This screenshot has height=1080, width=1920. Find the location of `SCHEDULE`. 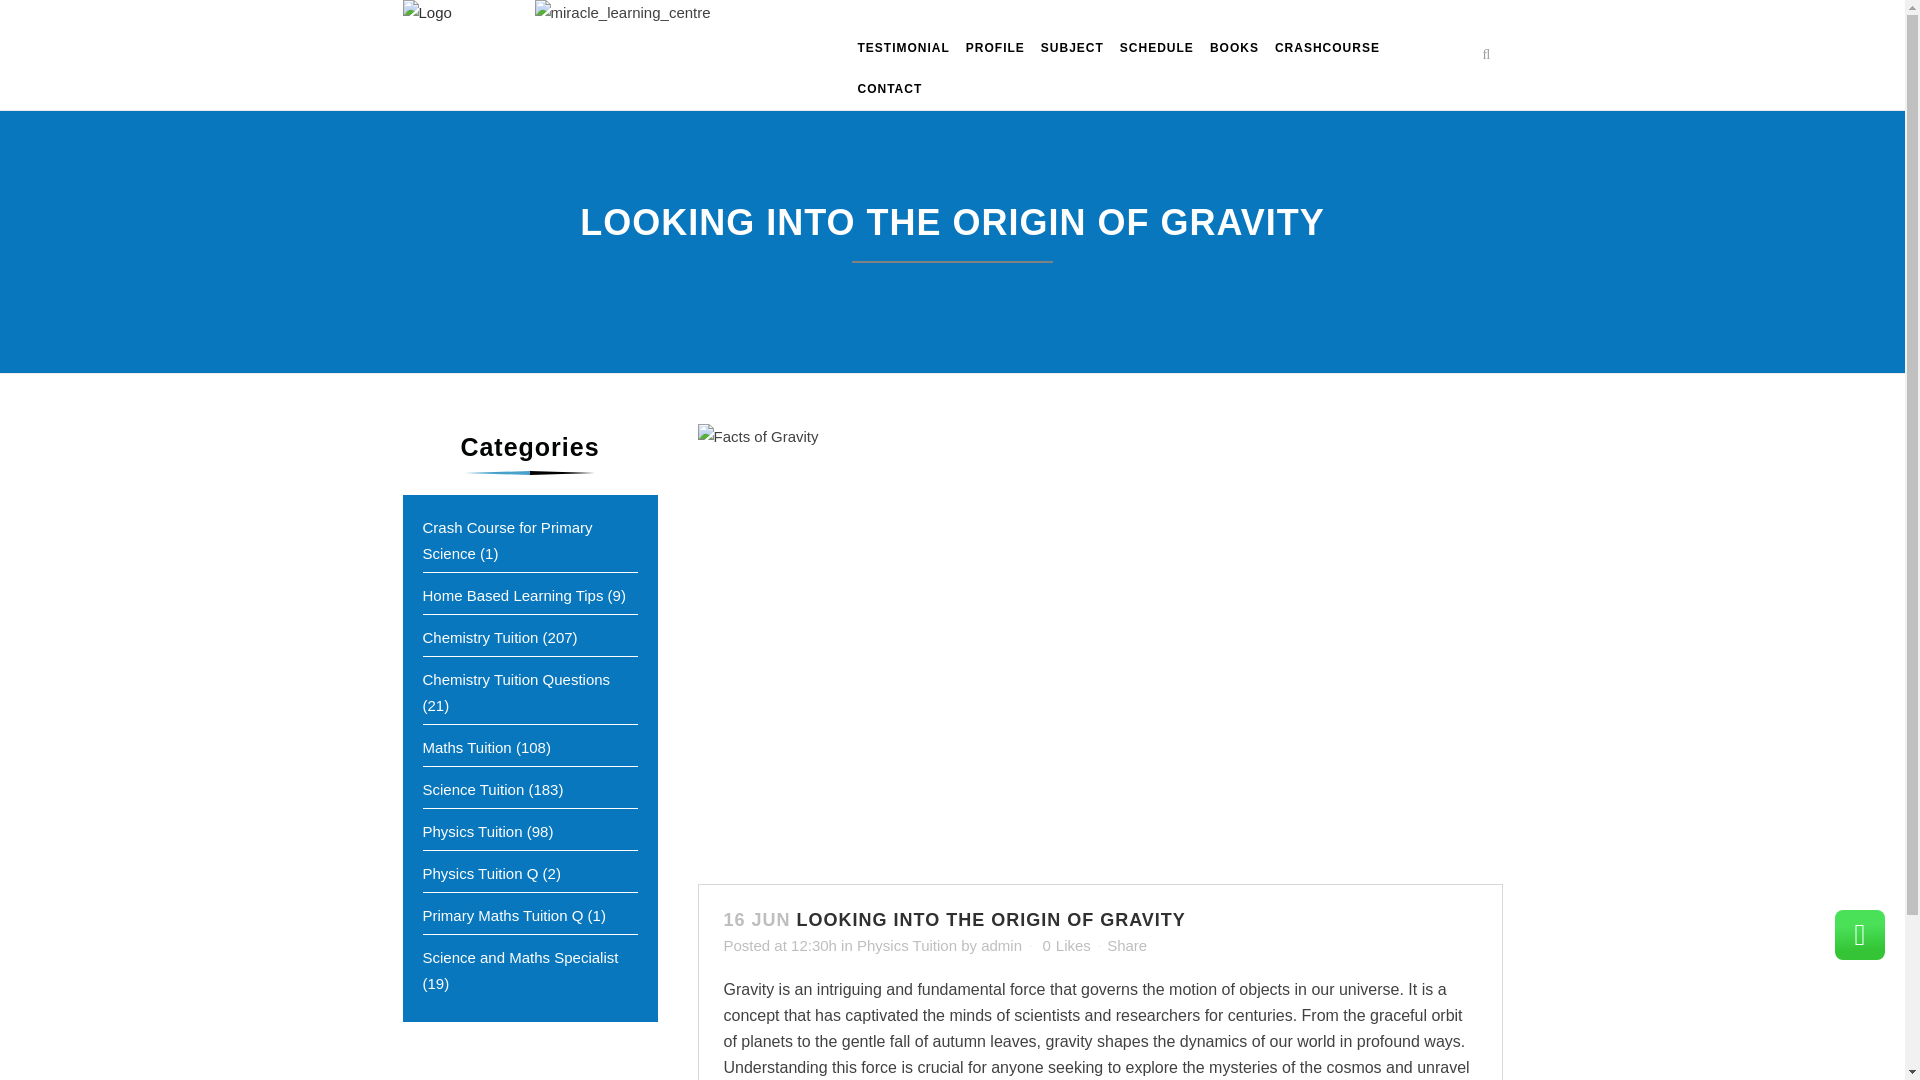

SCHEDULE is located at coordinates (1156, 48).